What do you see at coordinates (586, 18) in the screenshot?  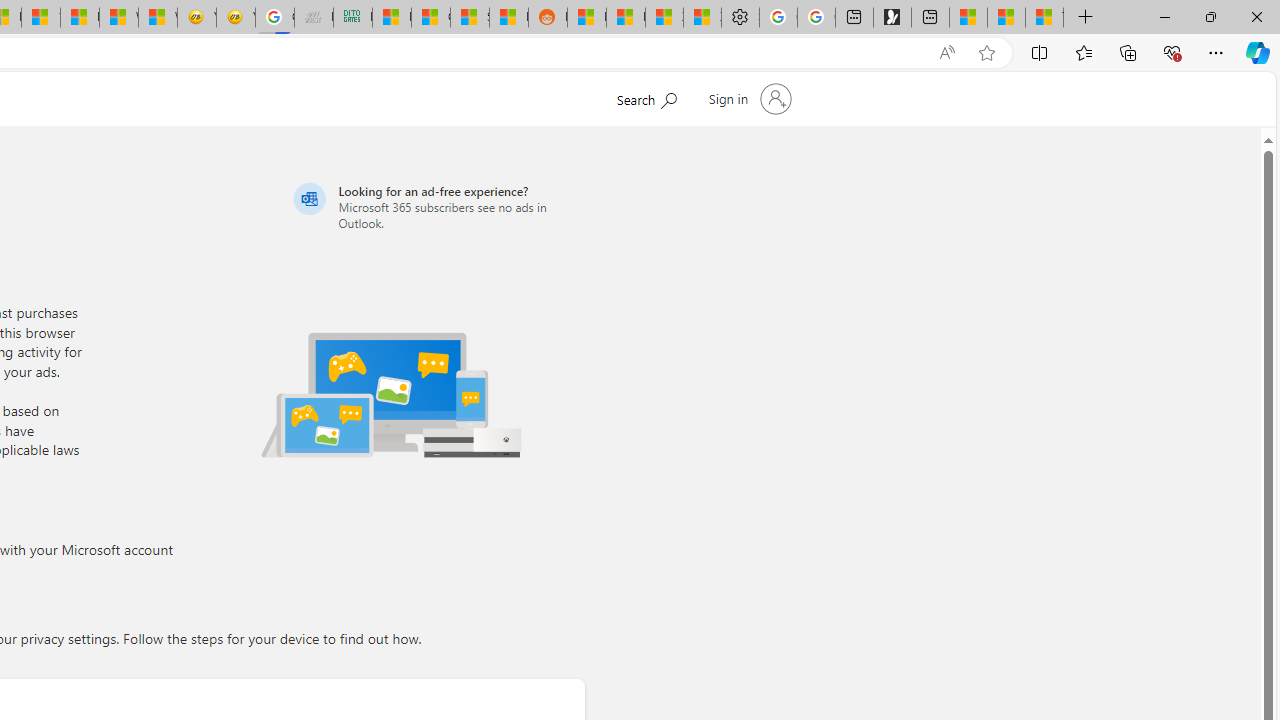 I see `R******* | Trusted Community Engagement and Contributions` at bounding box center [586, 18].